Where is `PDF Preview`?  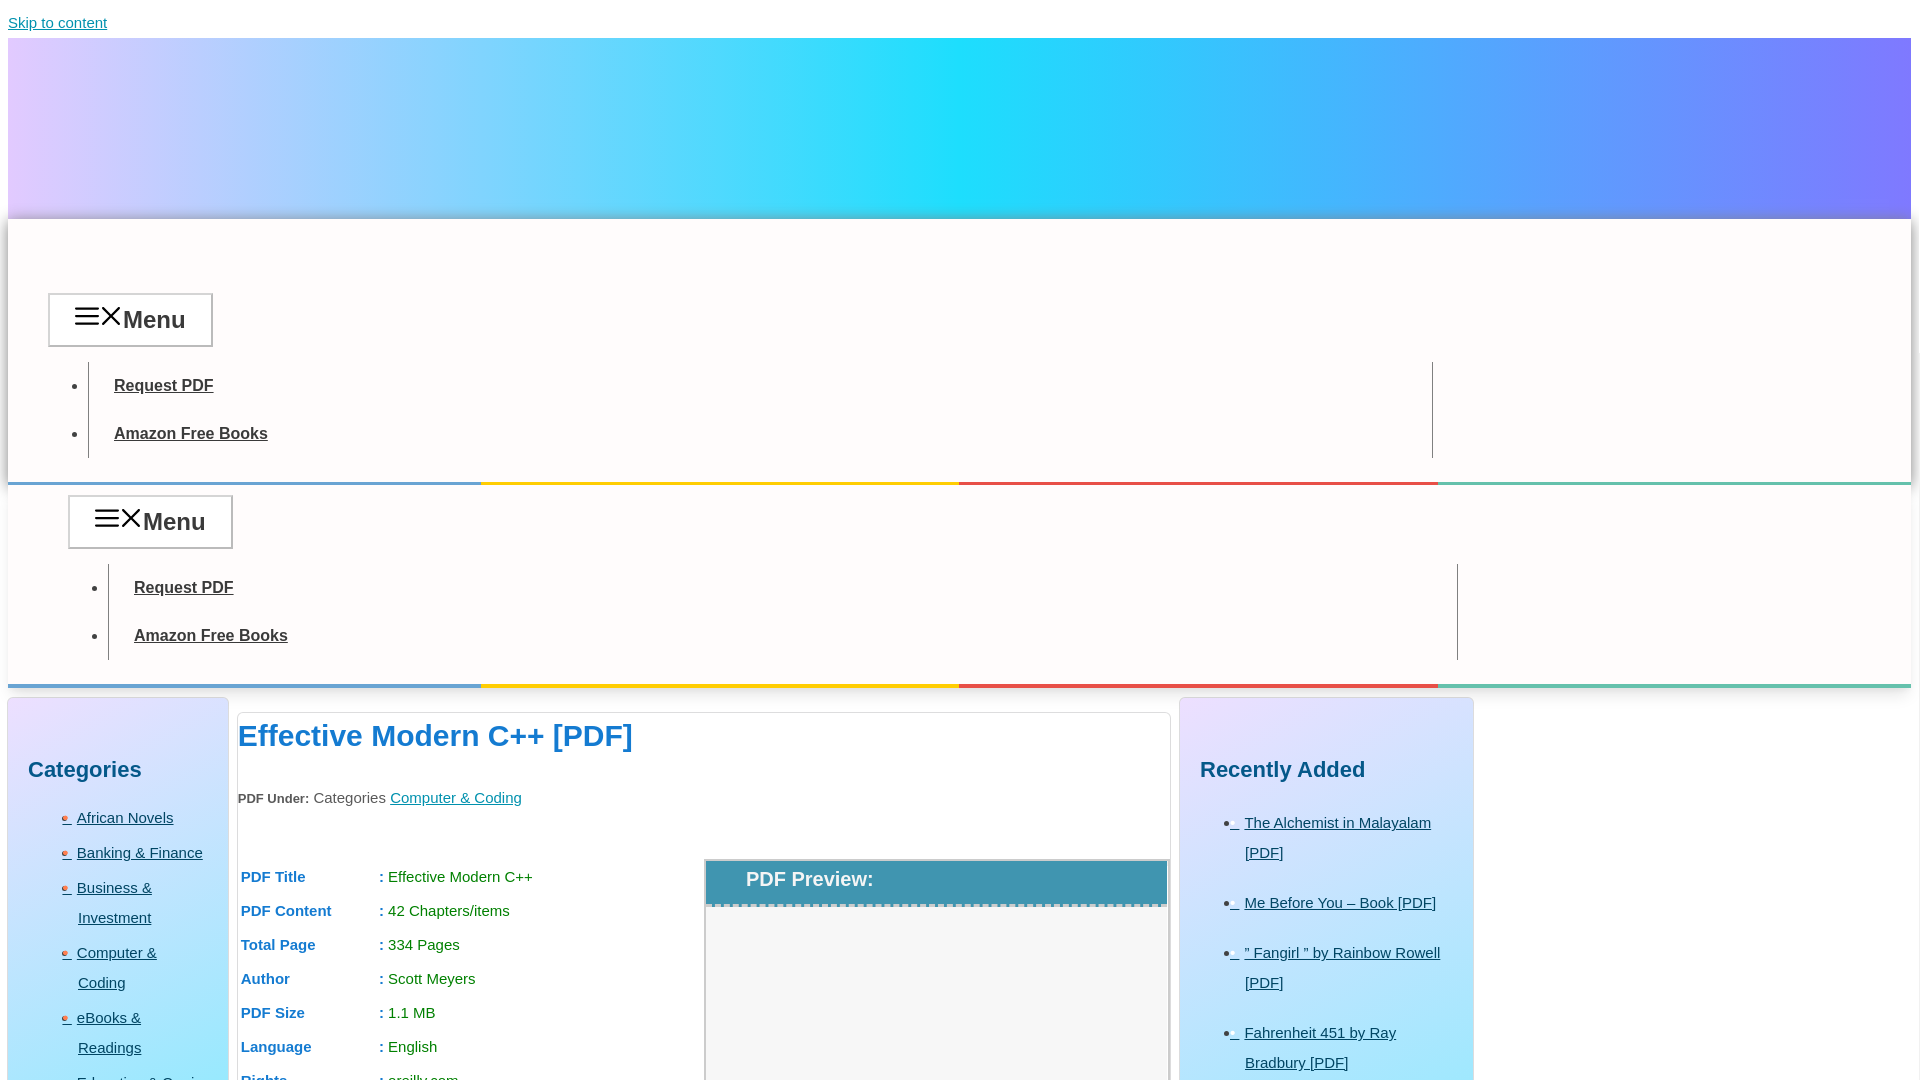
PDF Preview is located at coordinates (936, 1014).